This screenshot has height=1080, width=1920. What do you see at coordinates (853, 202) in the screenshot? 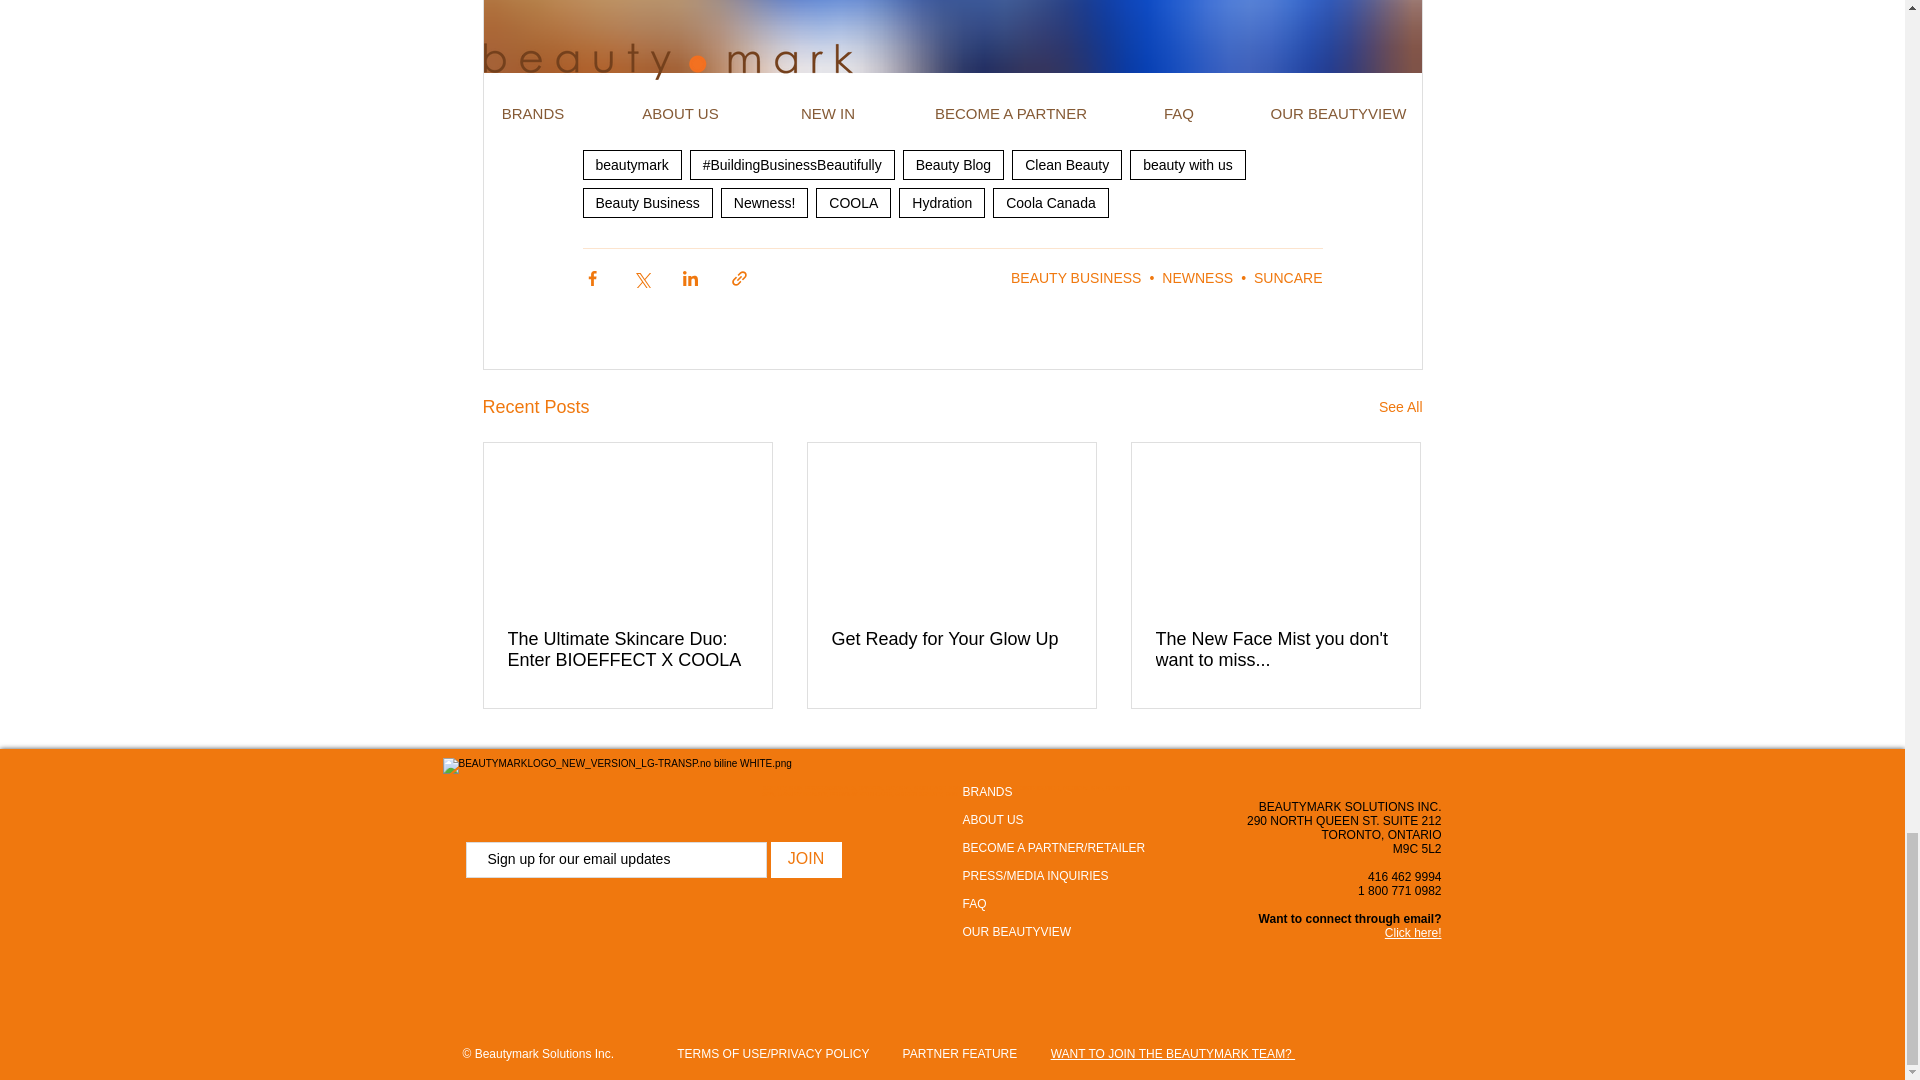
I see `COOLA` at bounding box center [853, 202].